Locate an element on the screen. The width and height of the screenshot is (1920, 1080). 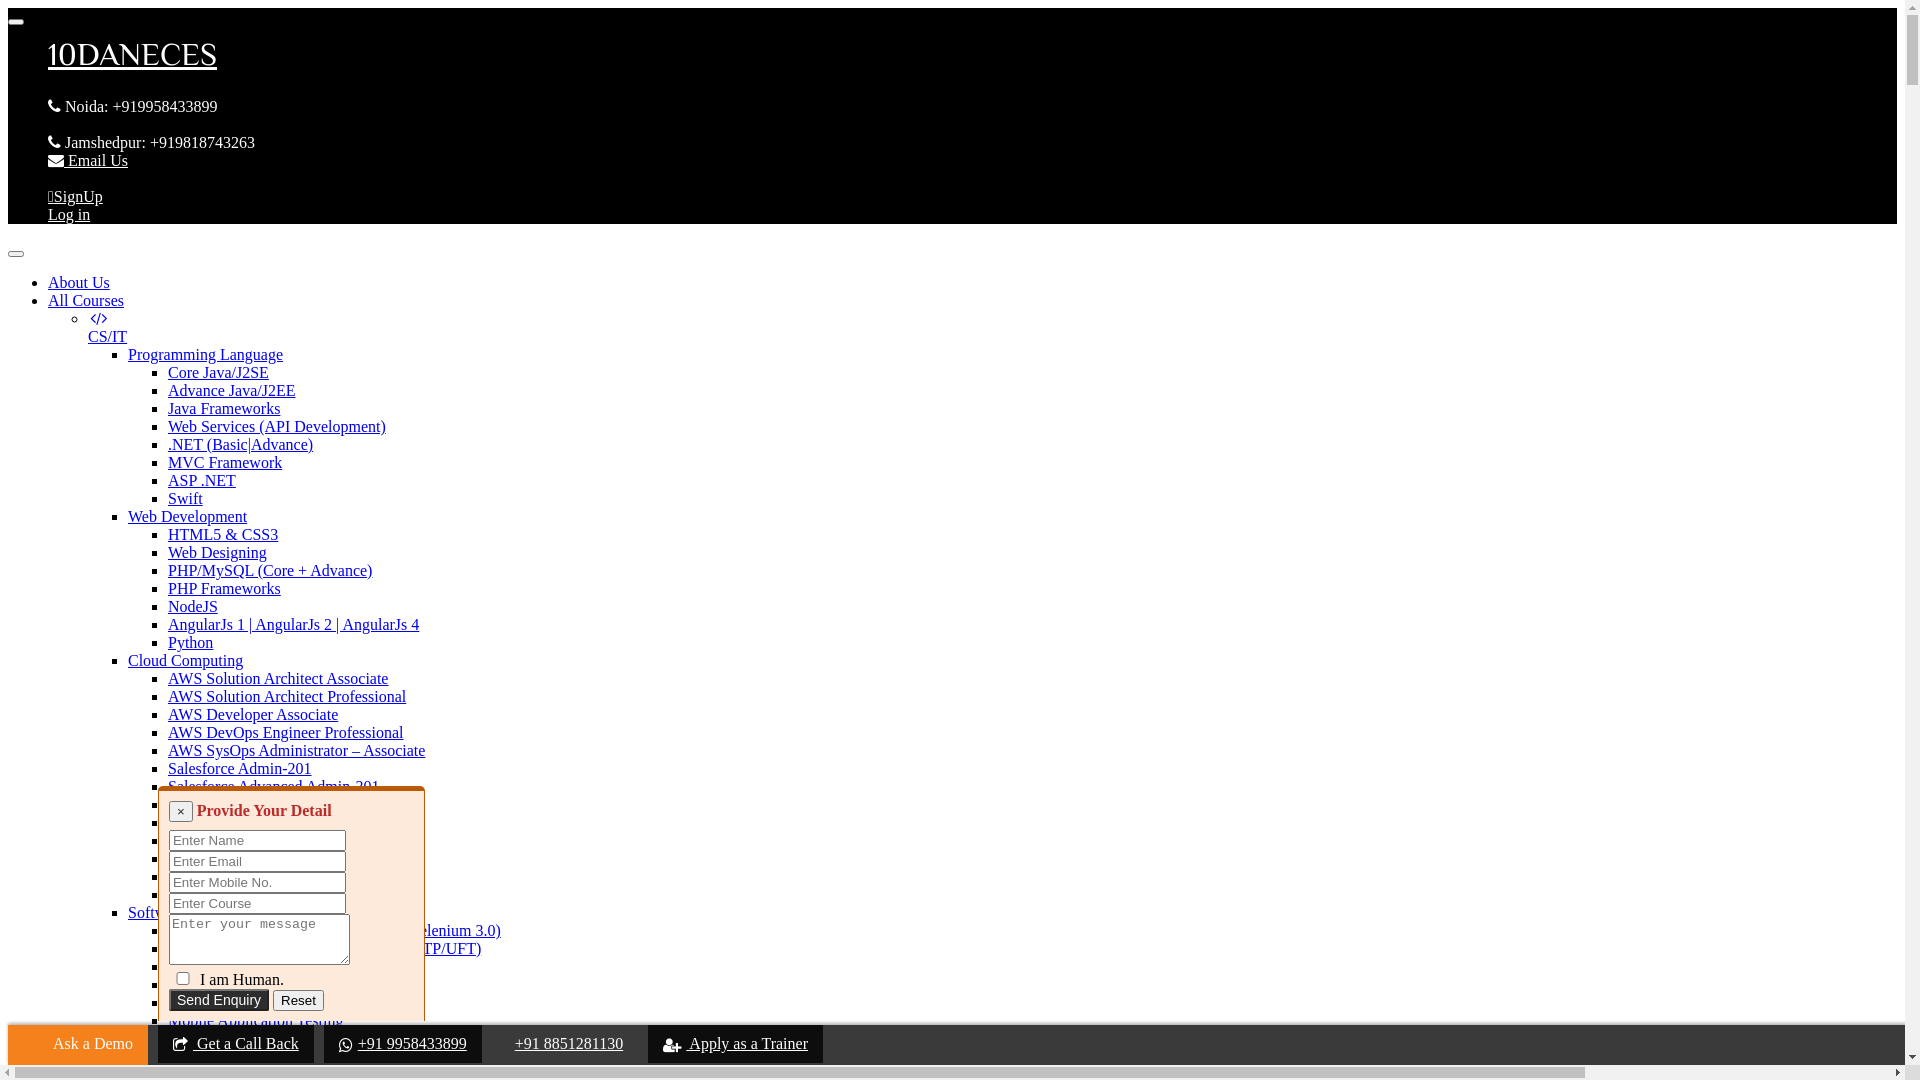
+91 8851281130 is located at coordinates (564, 1044).